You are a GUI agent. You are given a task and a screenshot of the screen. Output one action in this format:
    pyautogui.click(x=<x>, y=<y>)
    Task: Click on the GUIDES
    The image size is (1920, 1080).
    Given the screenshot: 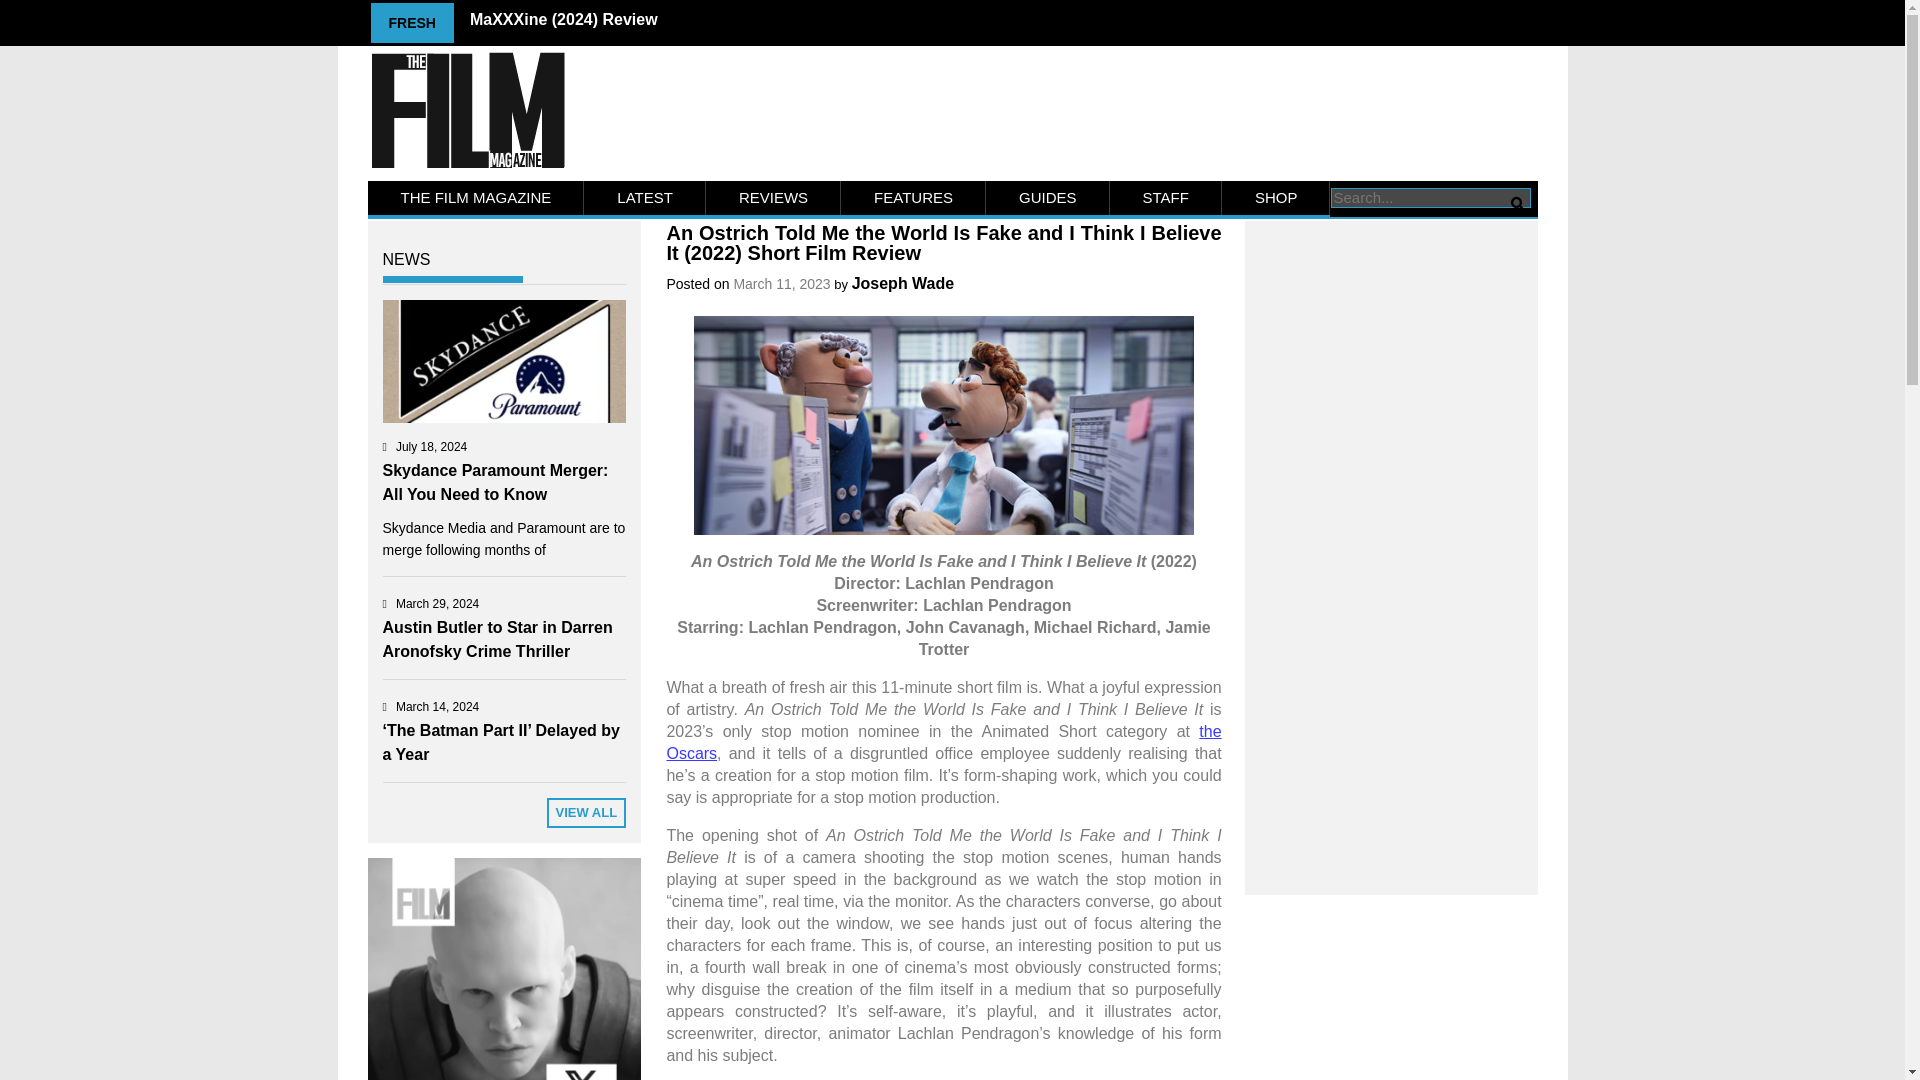 What is the action you would take?
    pyautogui.click(x=1048, y=198)
    